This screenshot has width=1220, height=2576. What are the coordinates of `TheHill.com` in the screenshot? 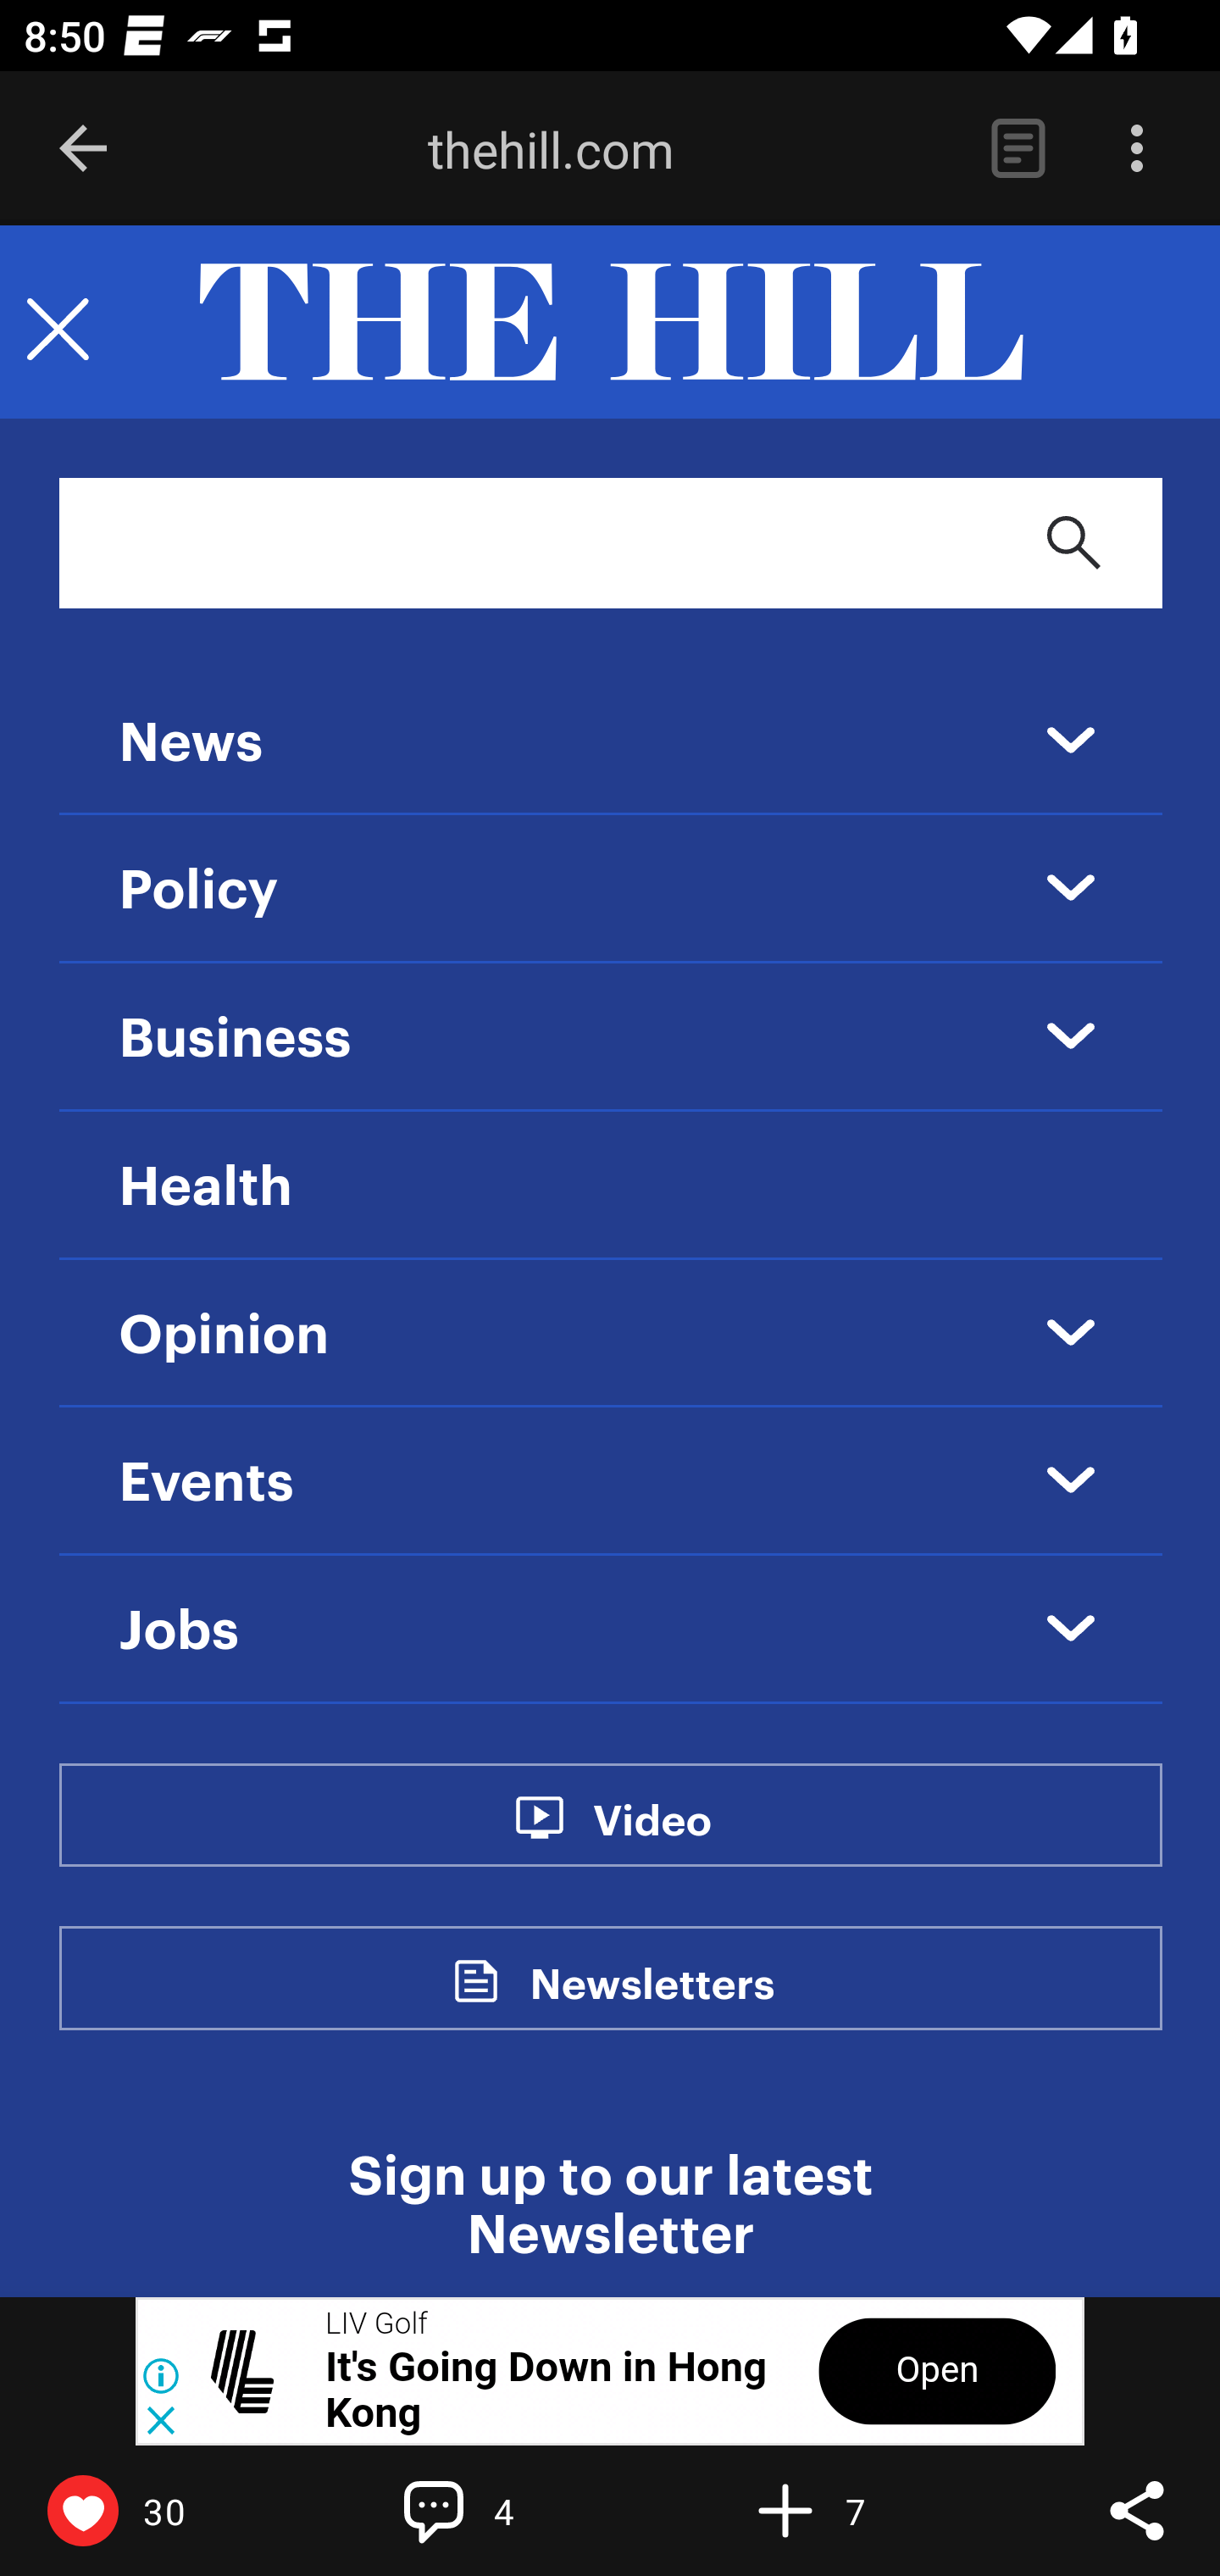 It's located at (610, 323).